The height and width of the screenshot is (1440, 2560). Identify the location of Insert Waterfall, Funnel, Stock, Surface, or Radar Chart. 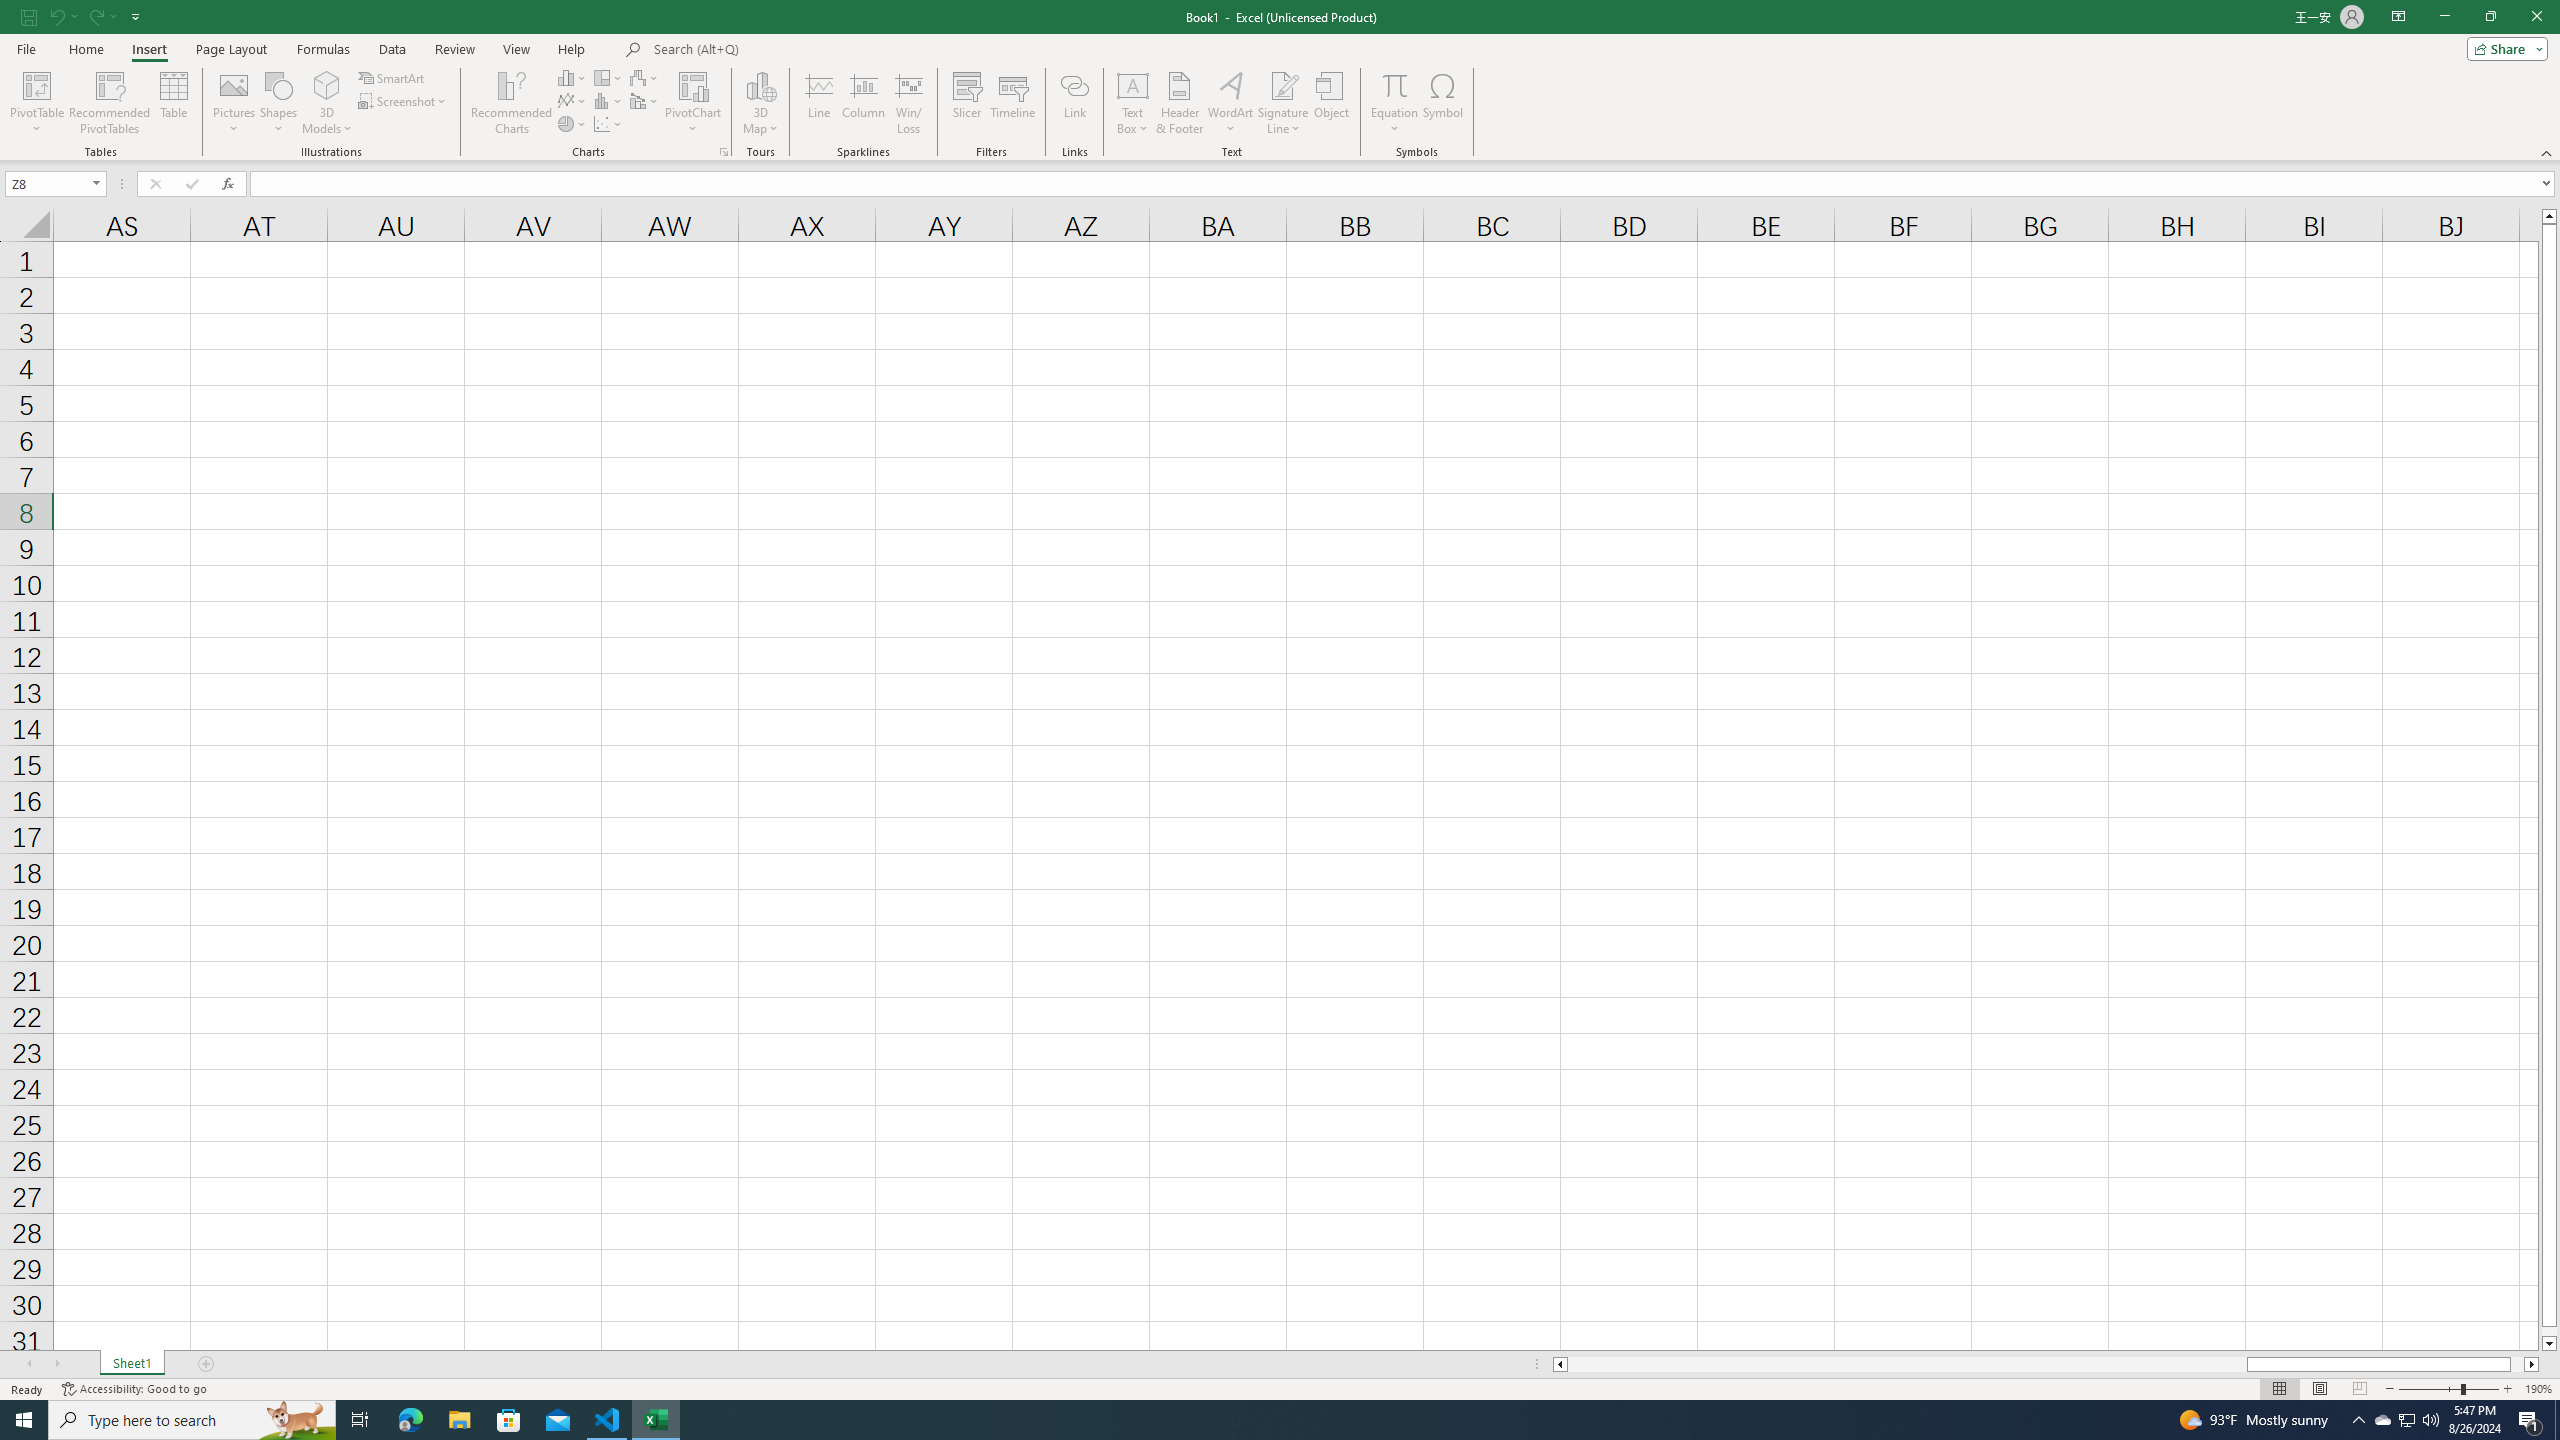
(645, 78).